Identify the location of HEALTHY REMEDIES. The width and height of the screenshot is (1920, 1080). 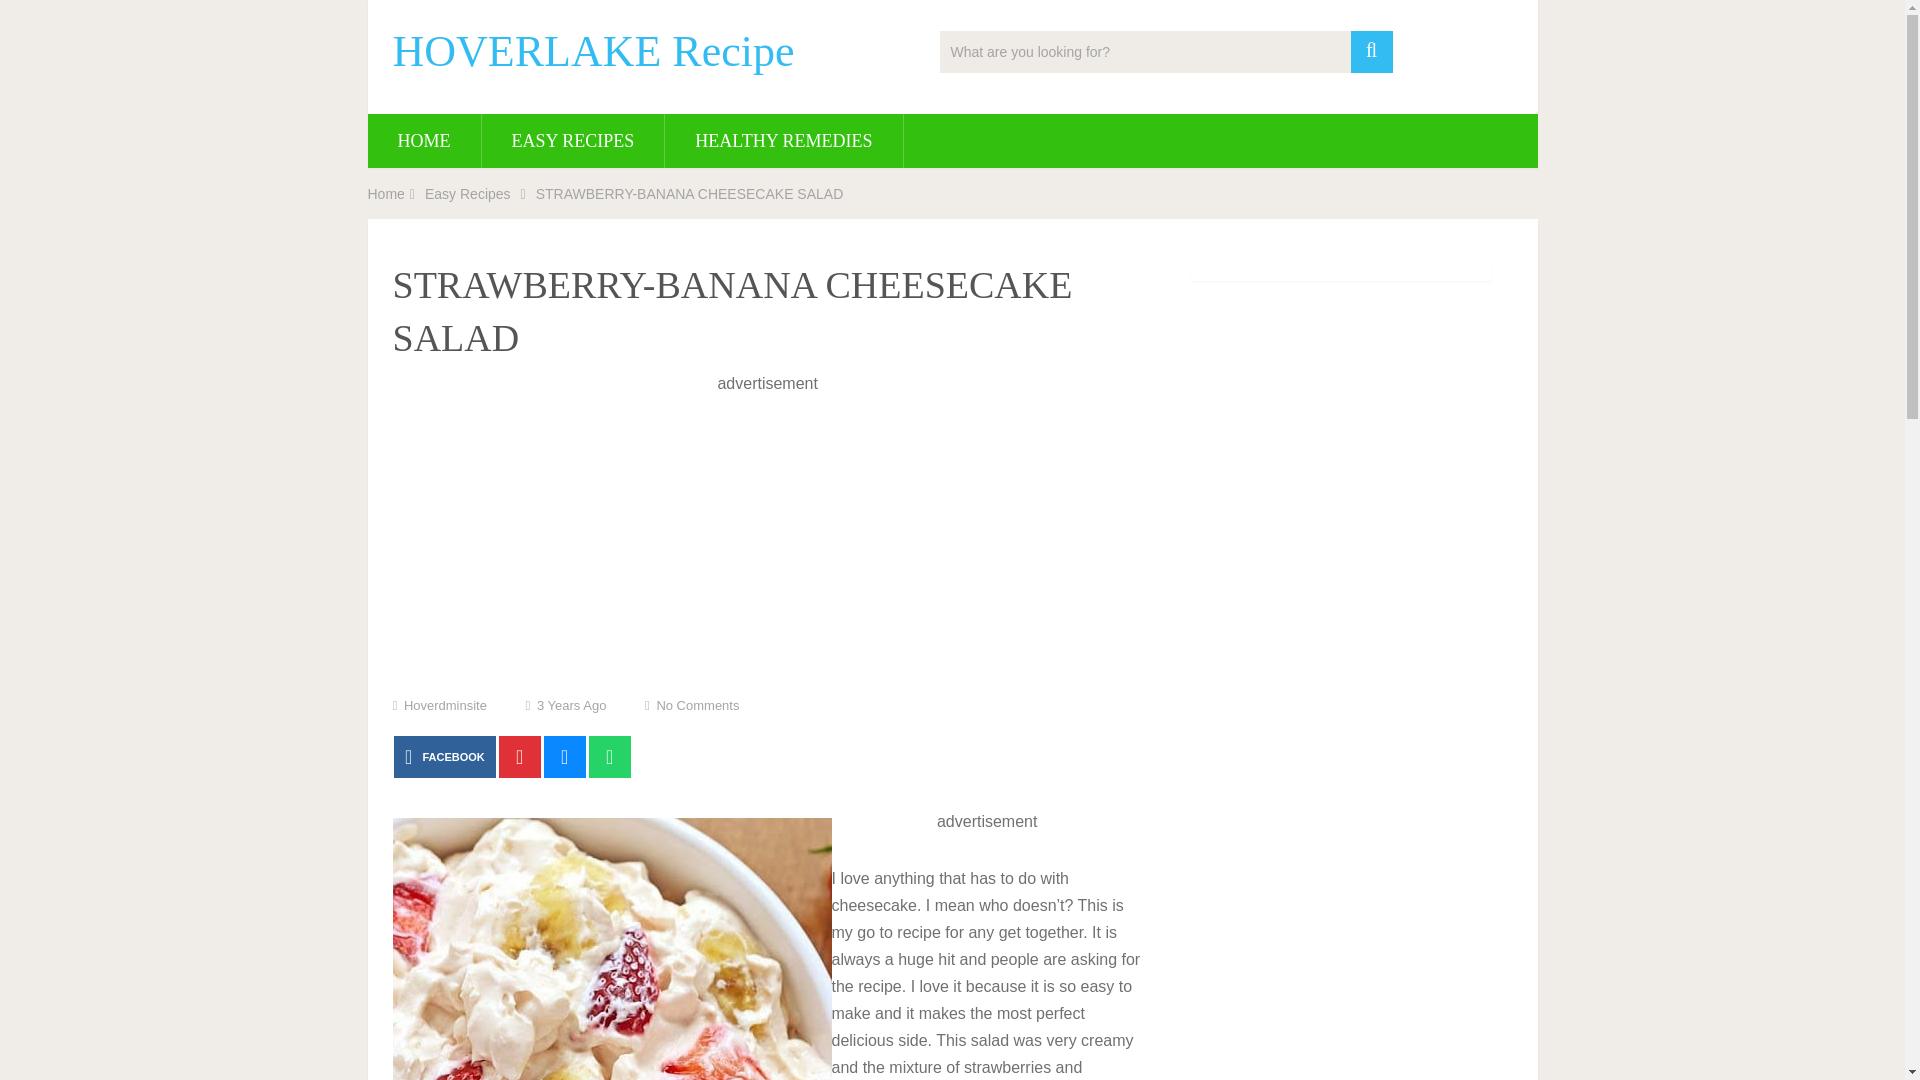
(783, 141).